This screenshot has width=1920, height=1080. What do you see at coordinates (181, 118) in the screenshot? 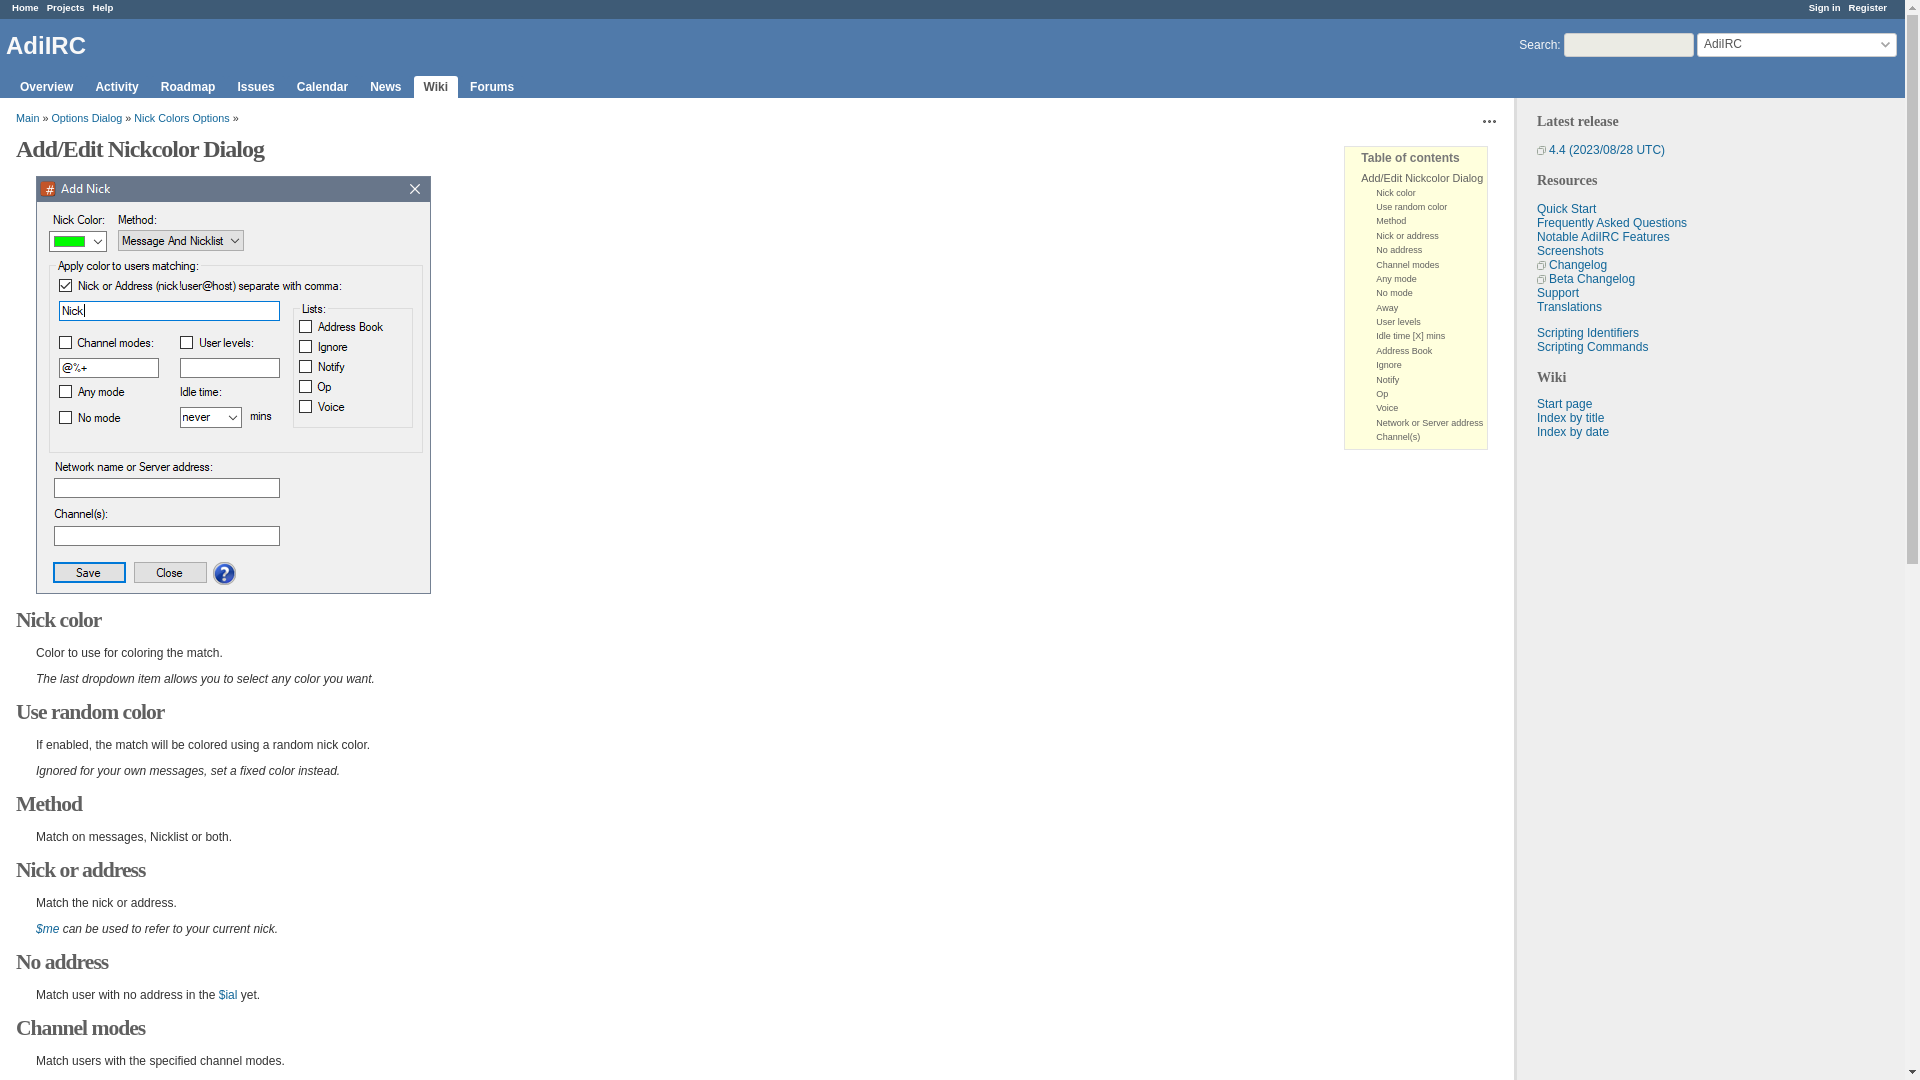
I see `Nick Colors Options` at bounding box center [181, 118].